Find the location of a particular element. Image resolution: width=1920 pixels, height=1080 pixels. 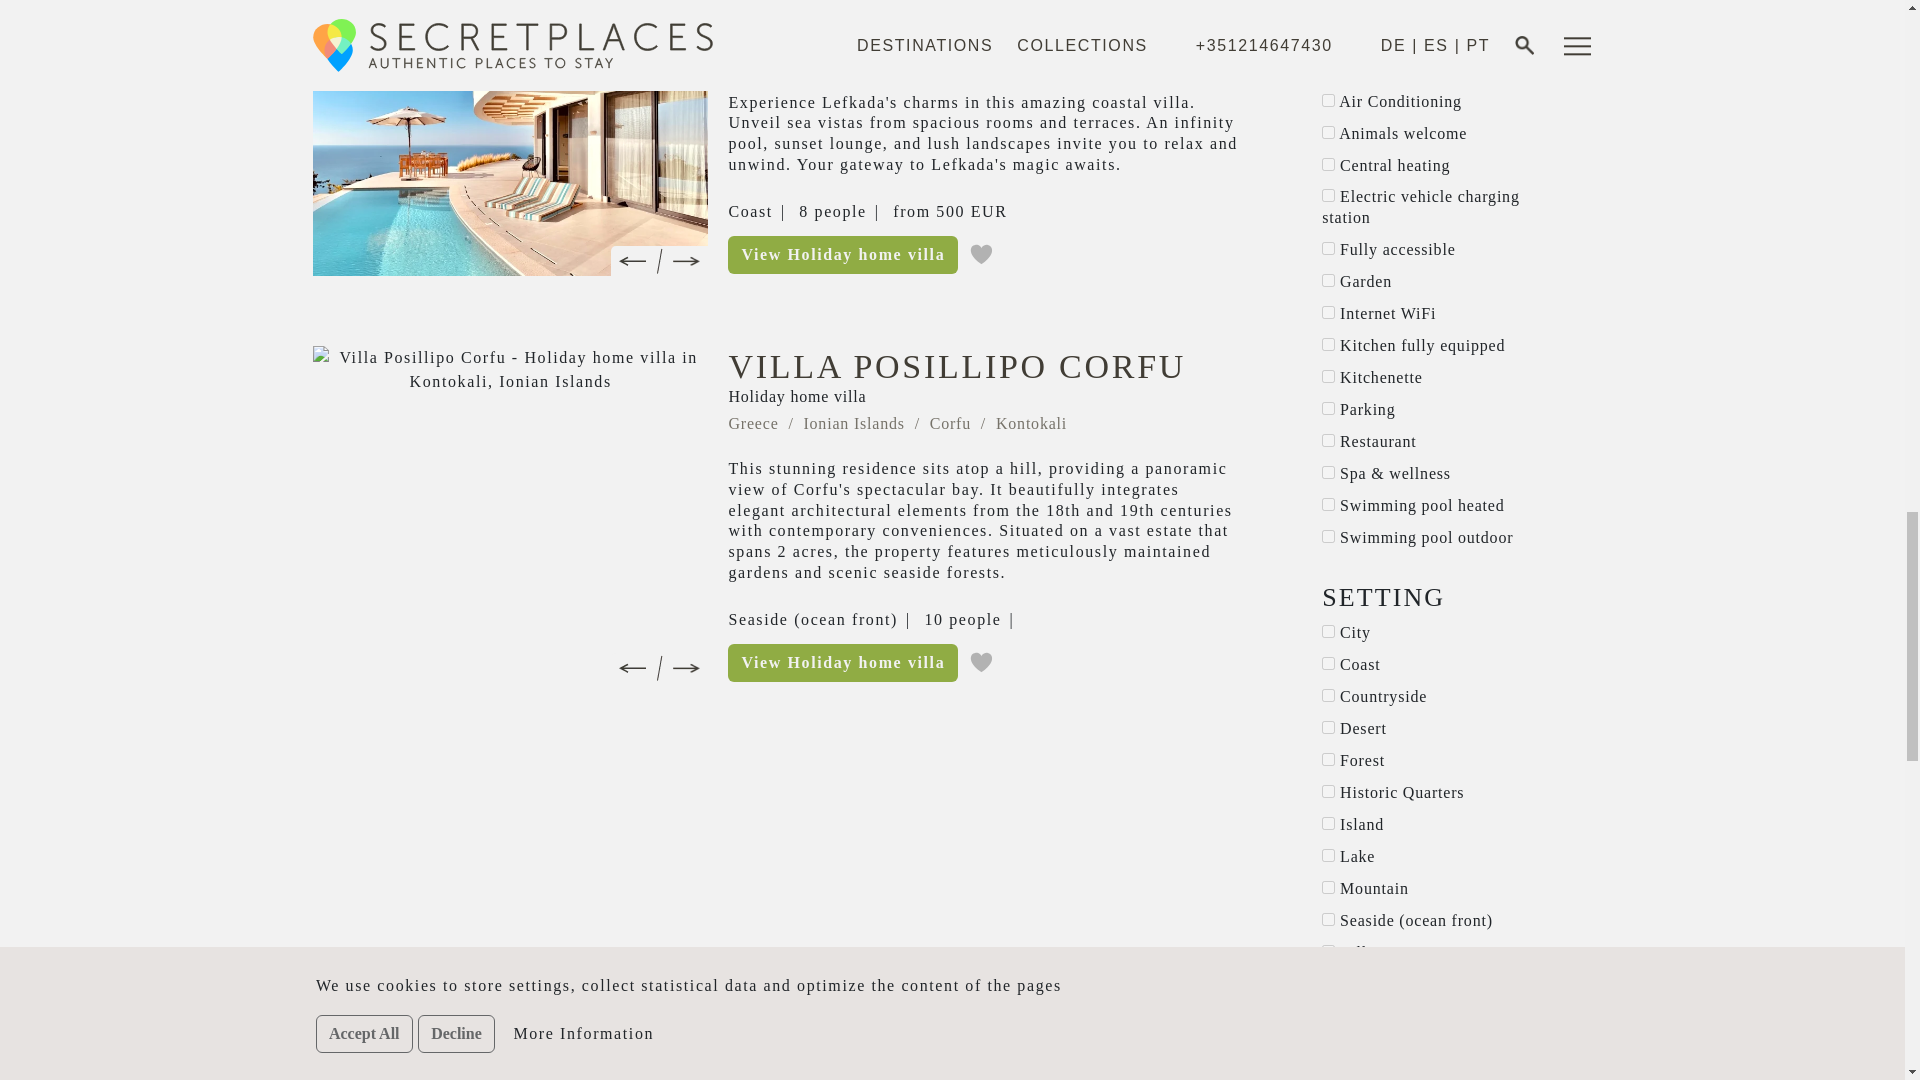

29 is located at coordinates (1328, 6).